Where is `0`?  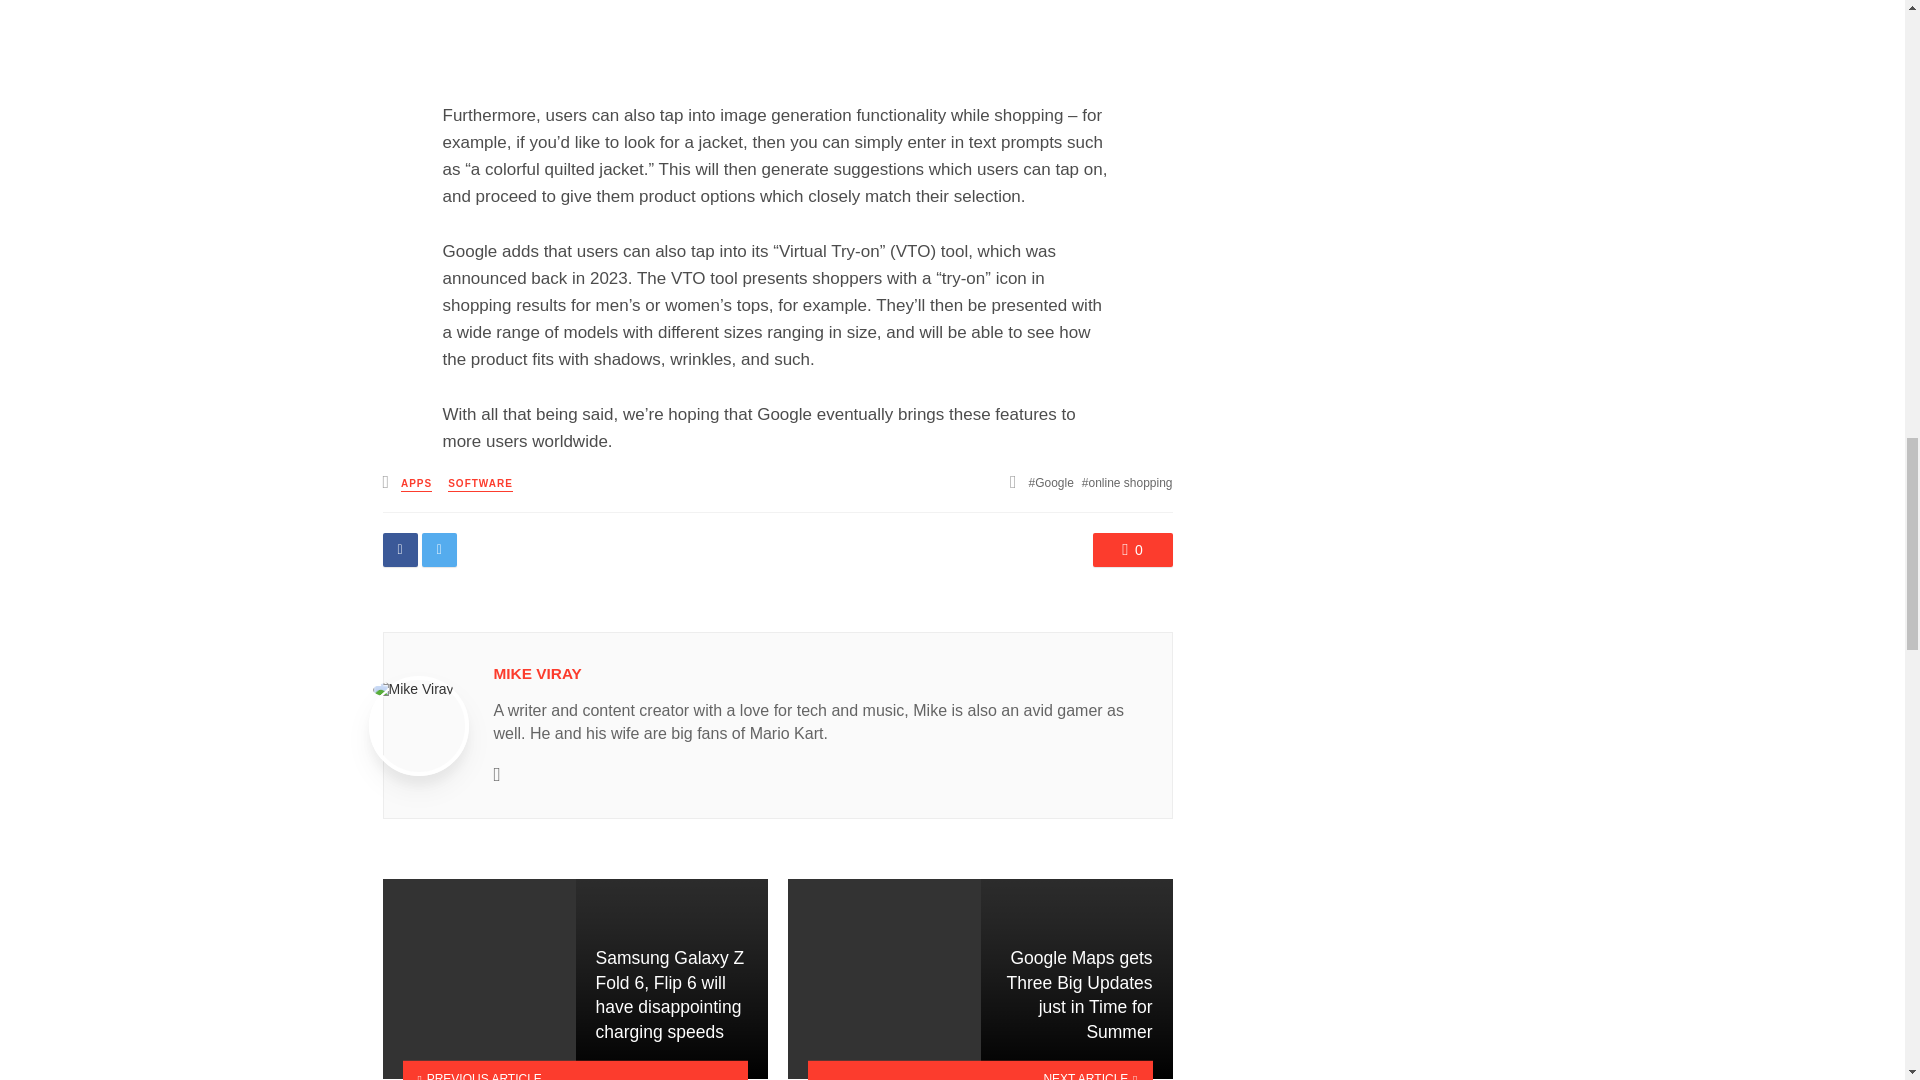 0 is located at coordinates (1132, 550).